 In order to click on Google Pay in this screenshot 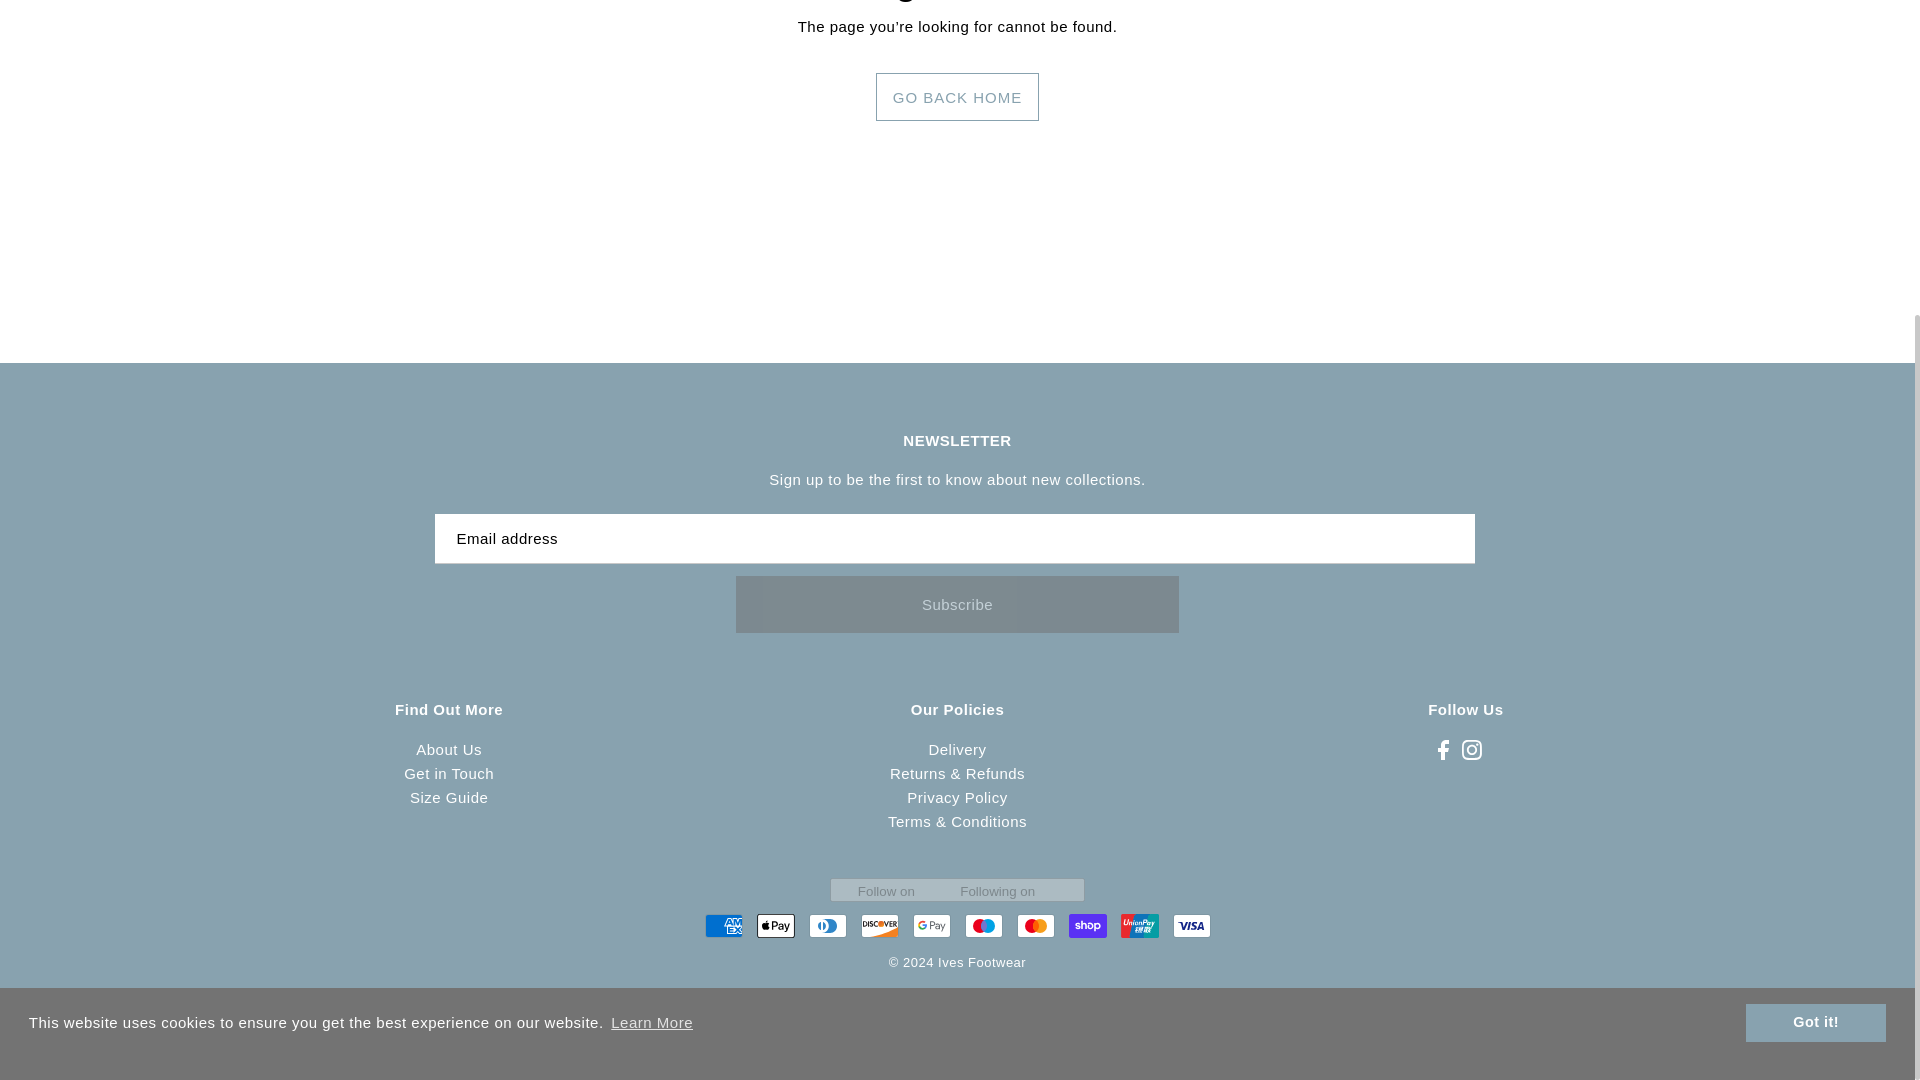, I will do `click(931, 926)`.